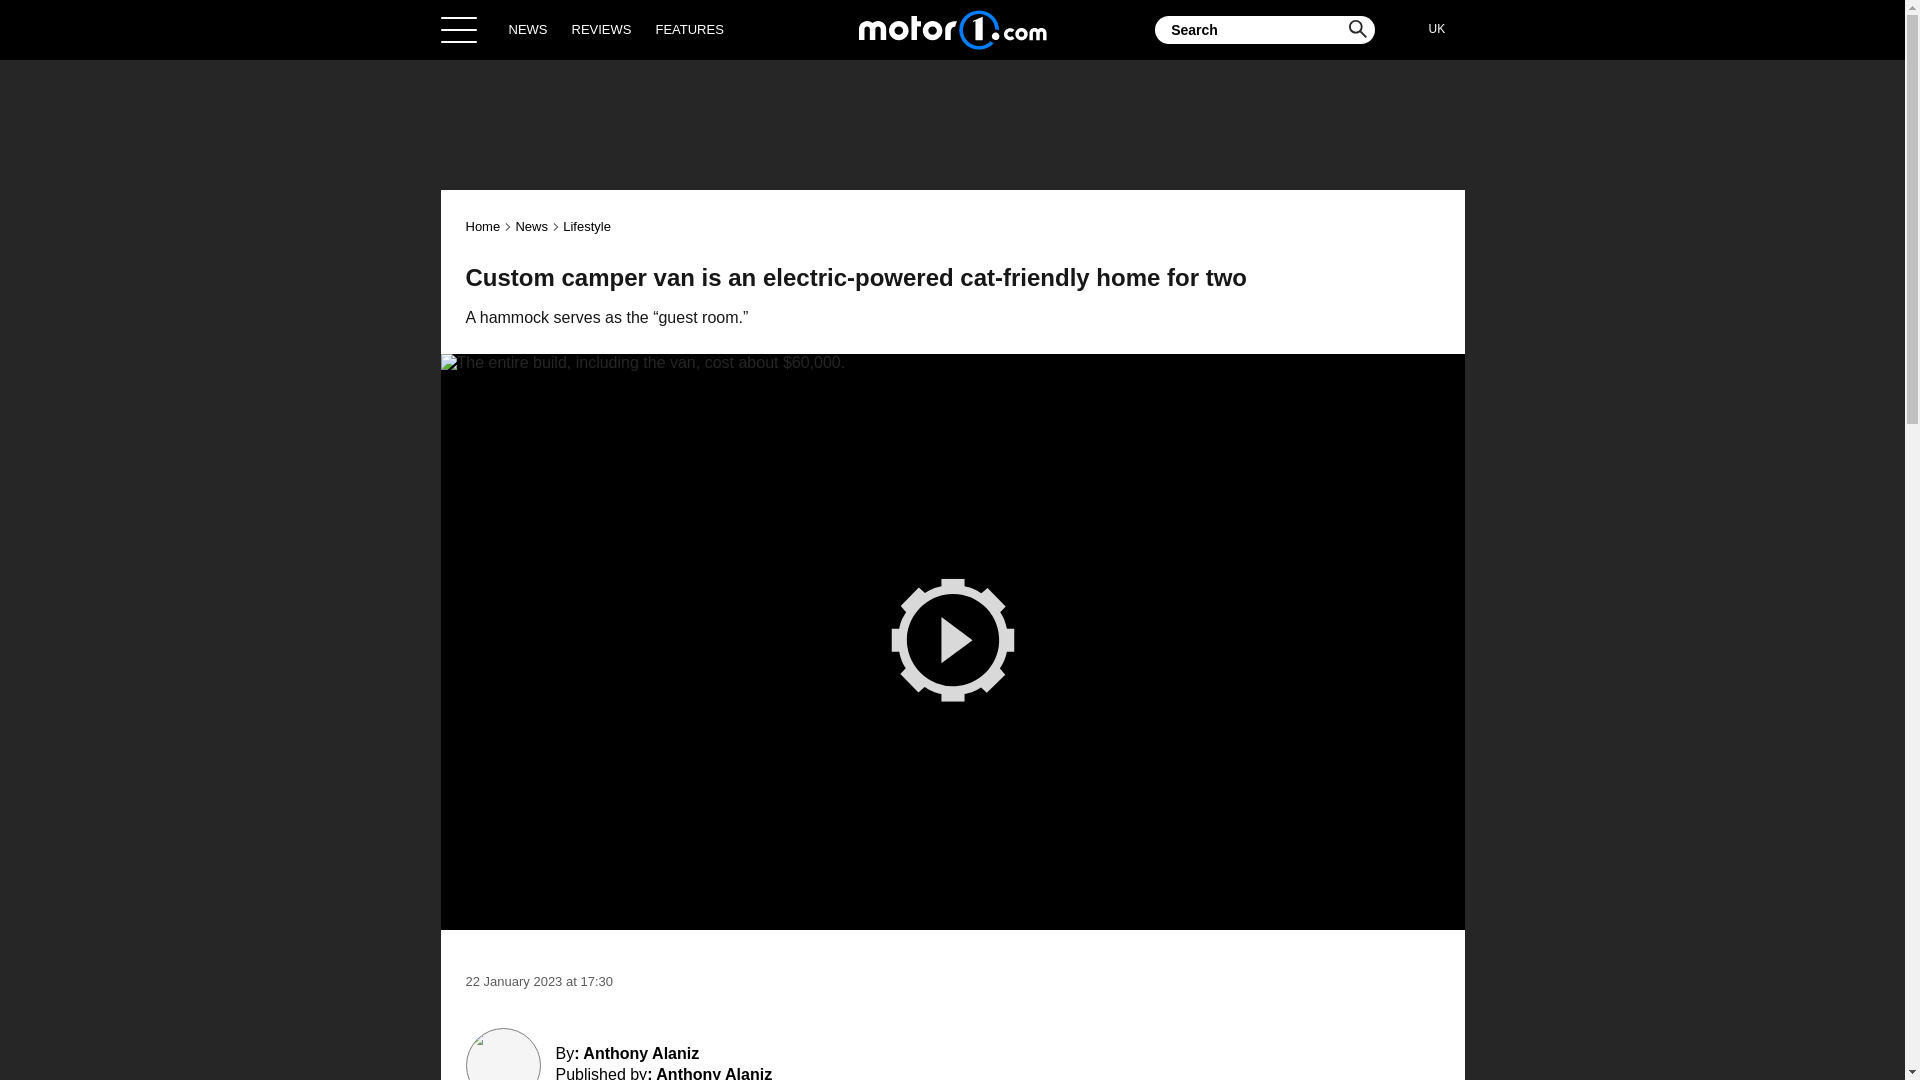 The height and width of the screenshot is (1080, 1920). What do you see at coordinates (484, 226) in the screenshot?
I see `Home` at bounding box center [484, 226].